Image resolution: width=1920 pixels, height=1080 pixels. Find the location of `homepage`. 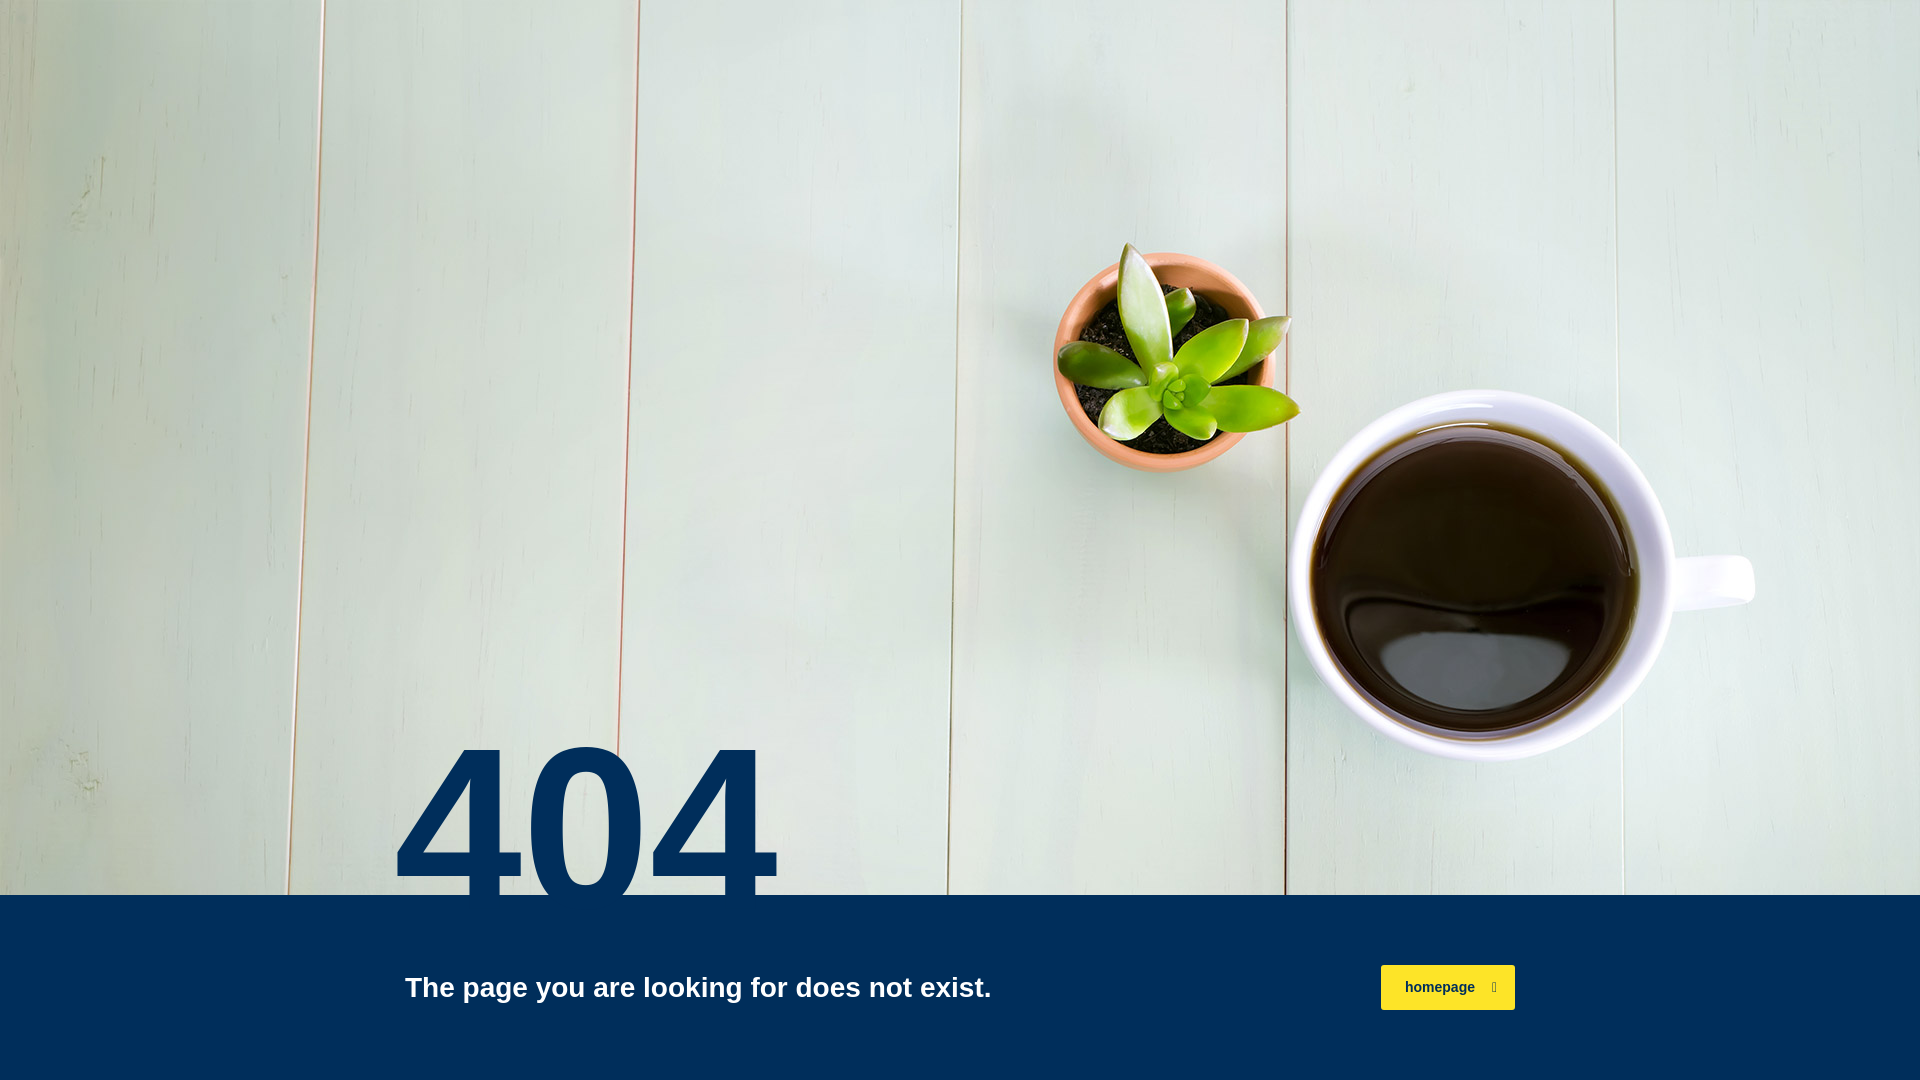

homepage is located at coordinates (1447, 987).